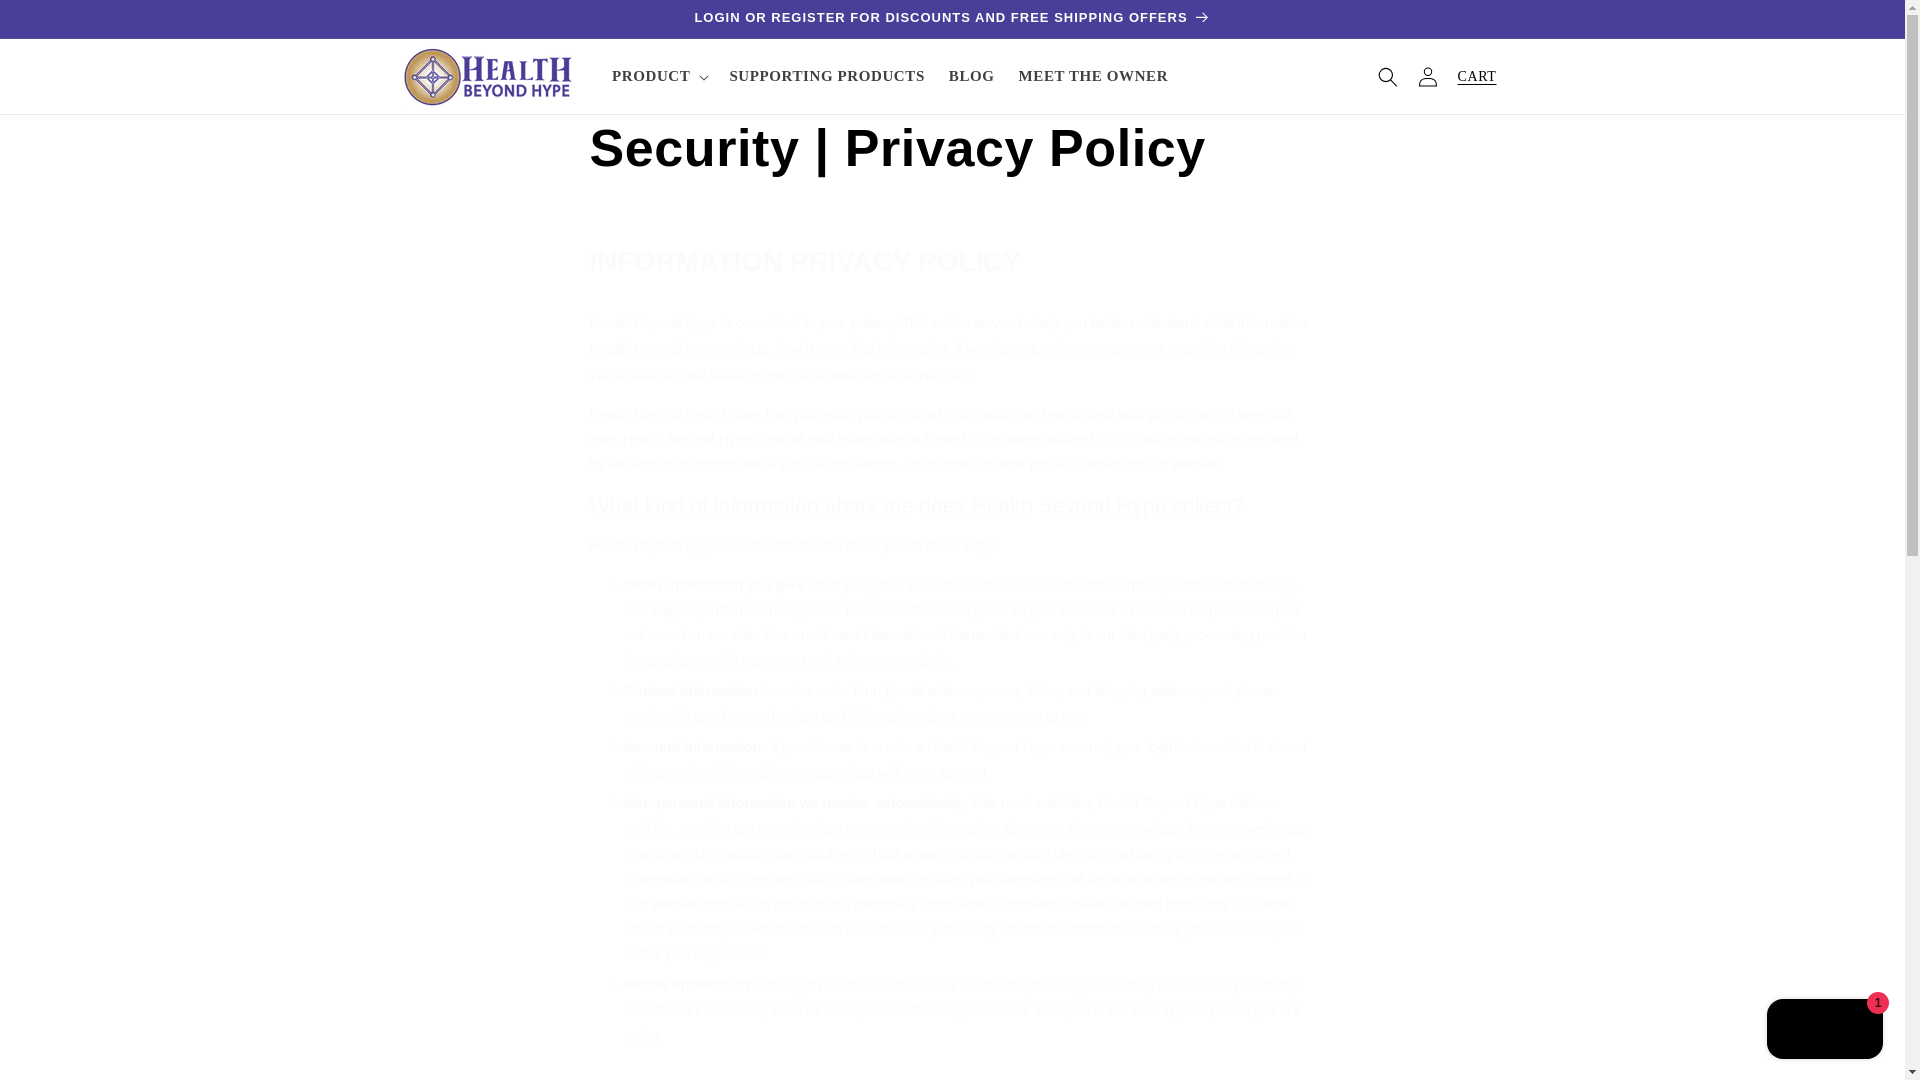  Describe the element at coordinates (1093, 77) in the screenshot. I see `MEET THE OWNER` at that location.